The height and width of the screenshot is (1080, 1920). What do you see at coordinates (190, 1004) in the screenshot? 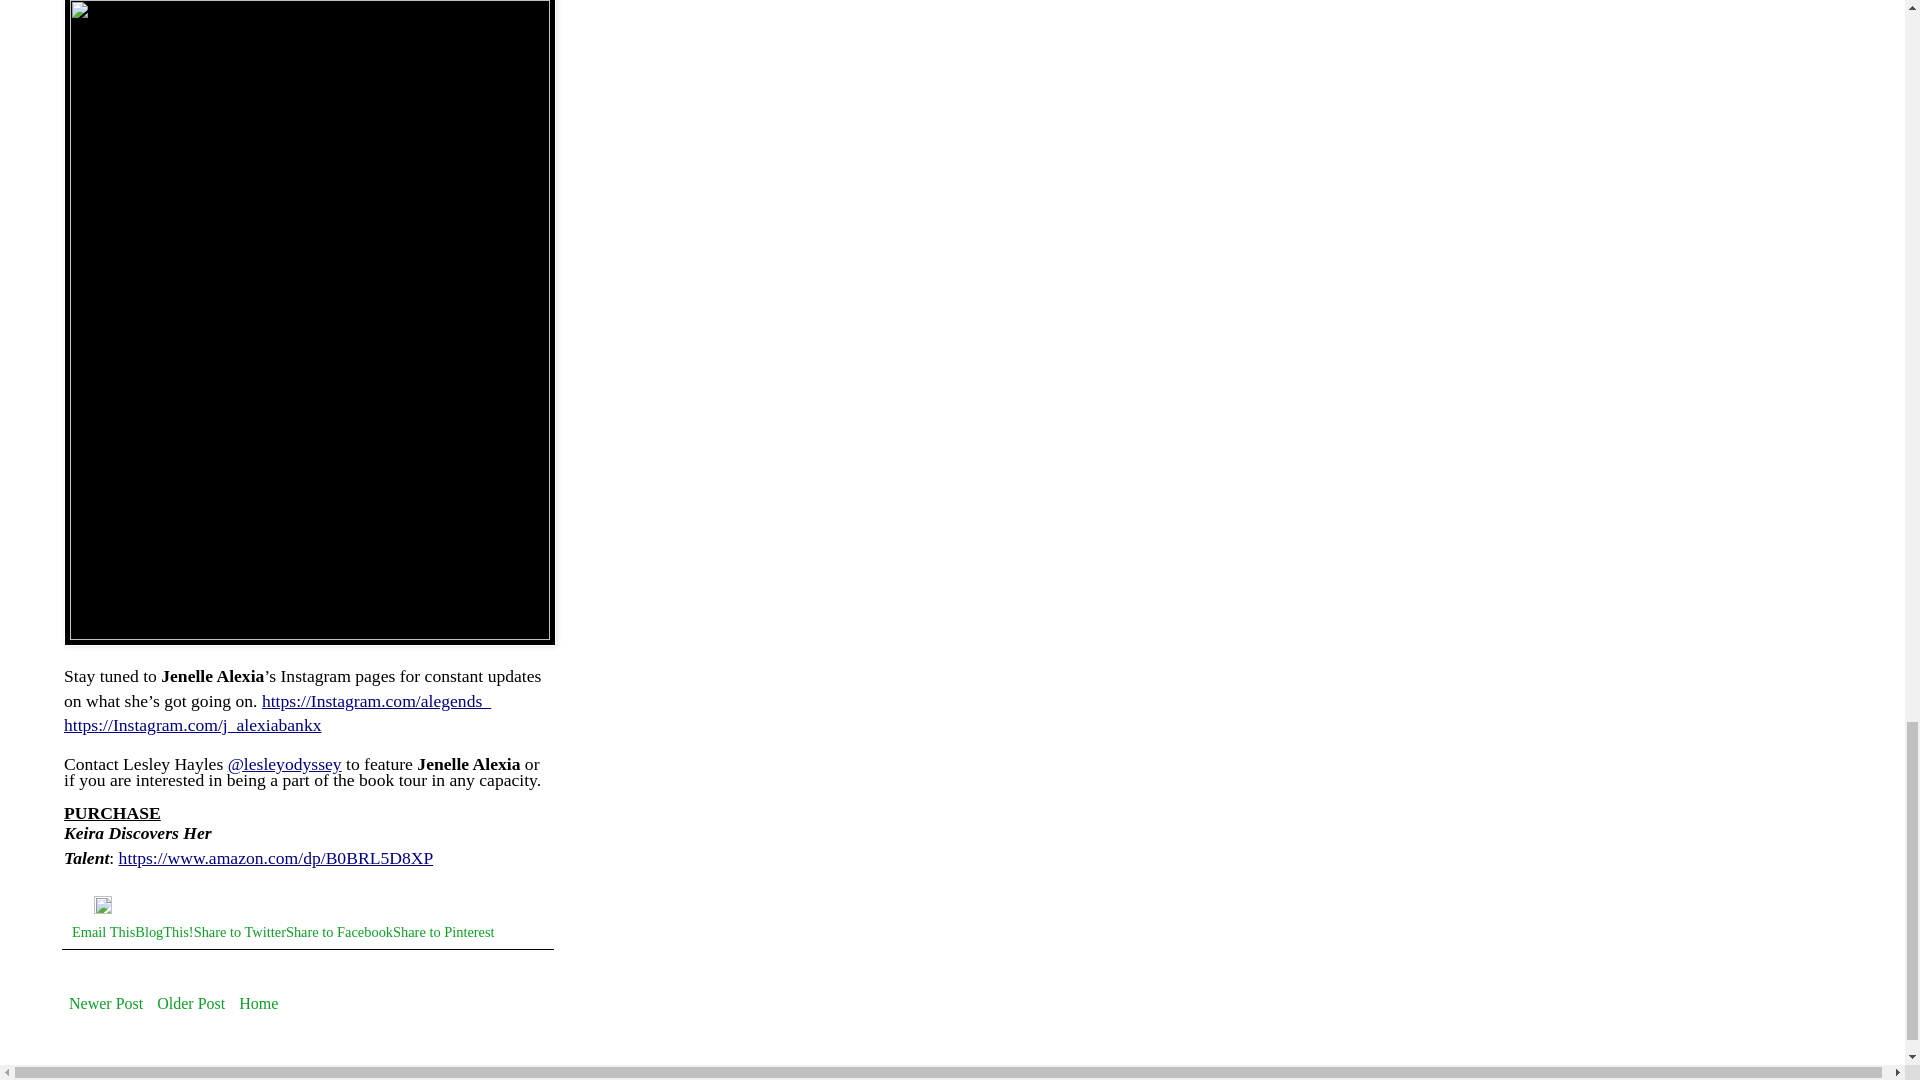
I see `Older Post` at bounding box center [190, 1004].